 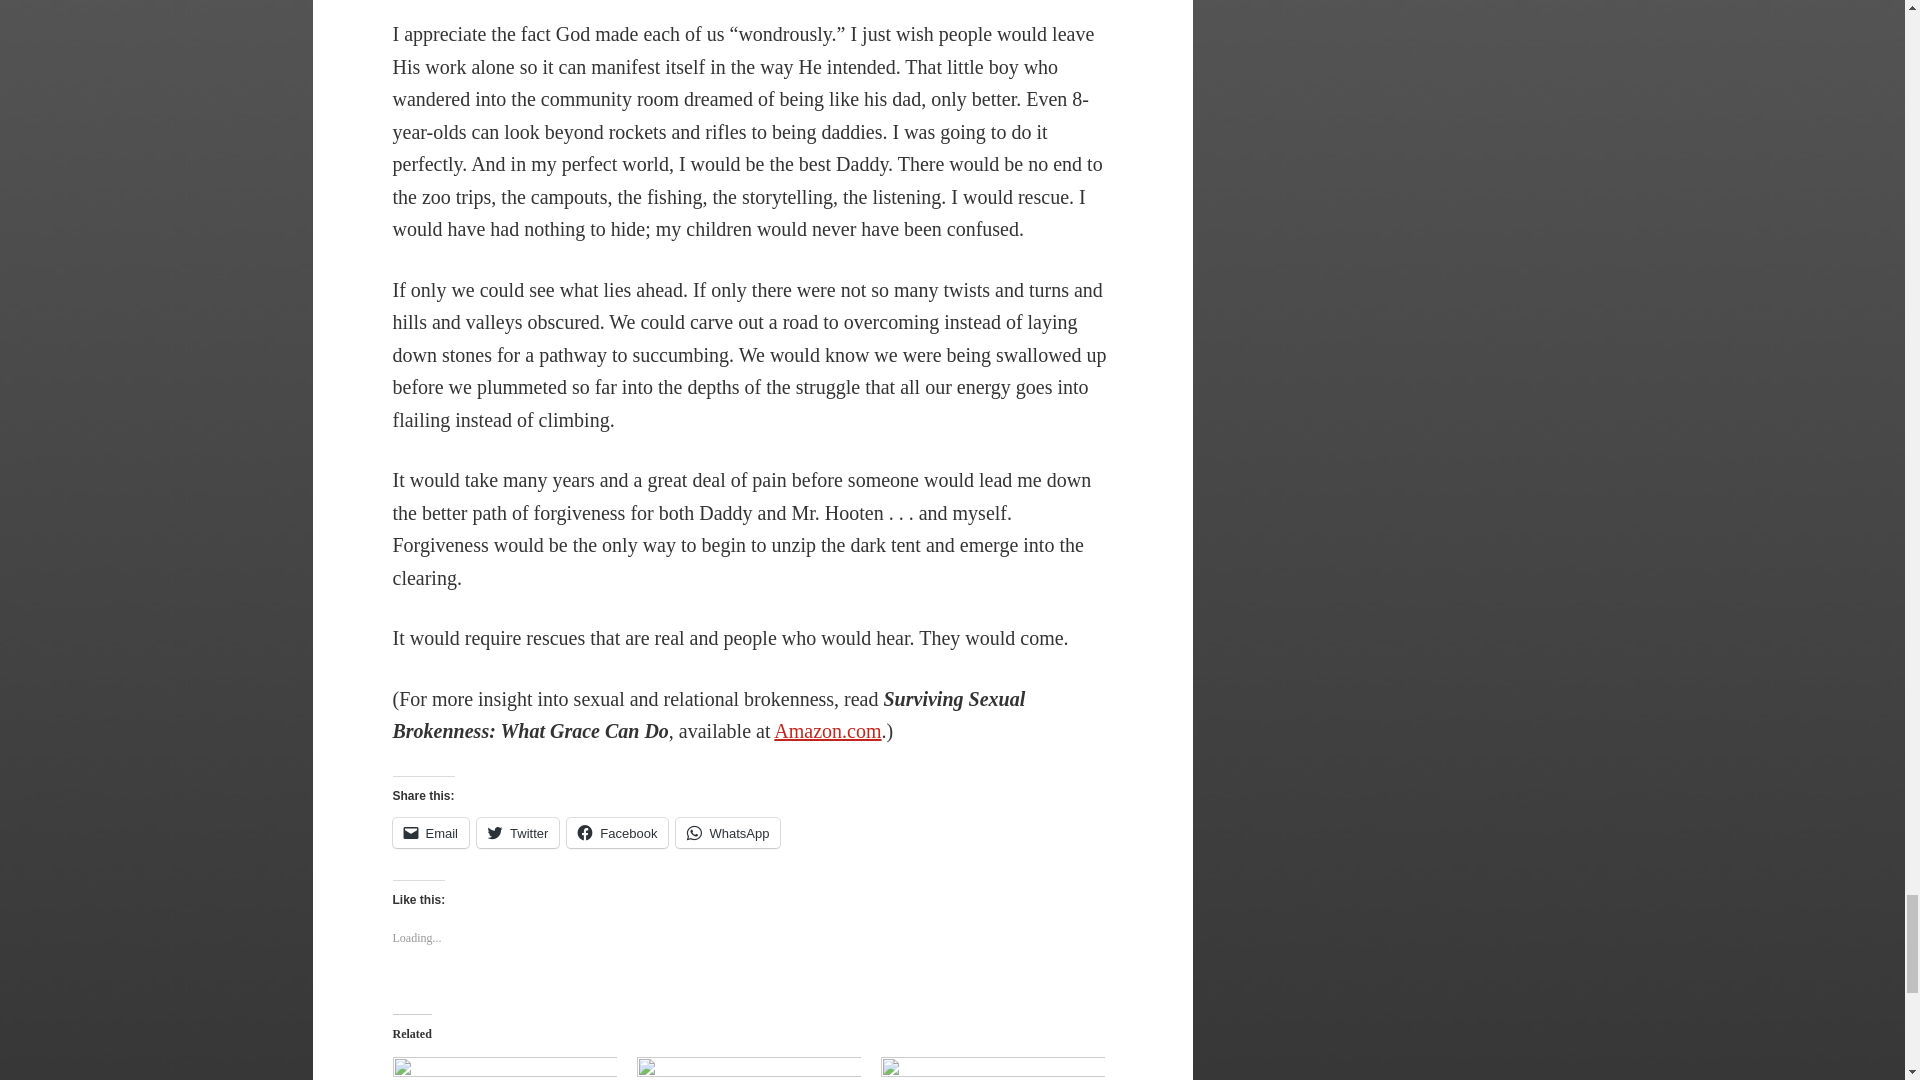 What do you see at coordinates (617, 832) in the screenshot?
I see `Click to share on Facebook` at bounding box center [617, 832].